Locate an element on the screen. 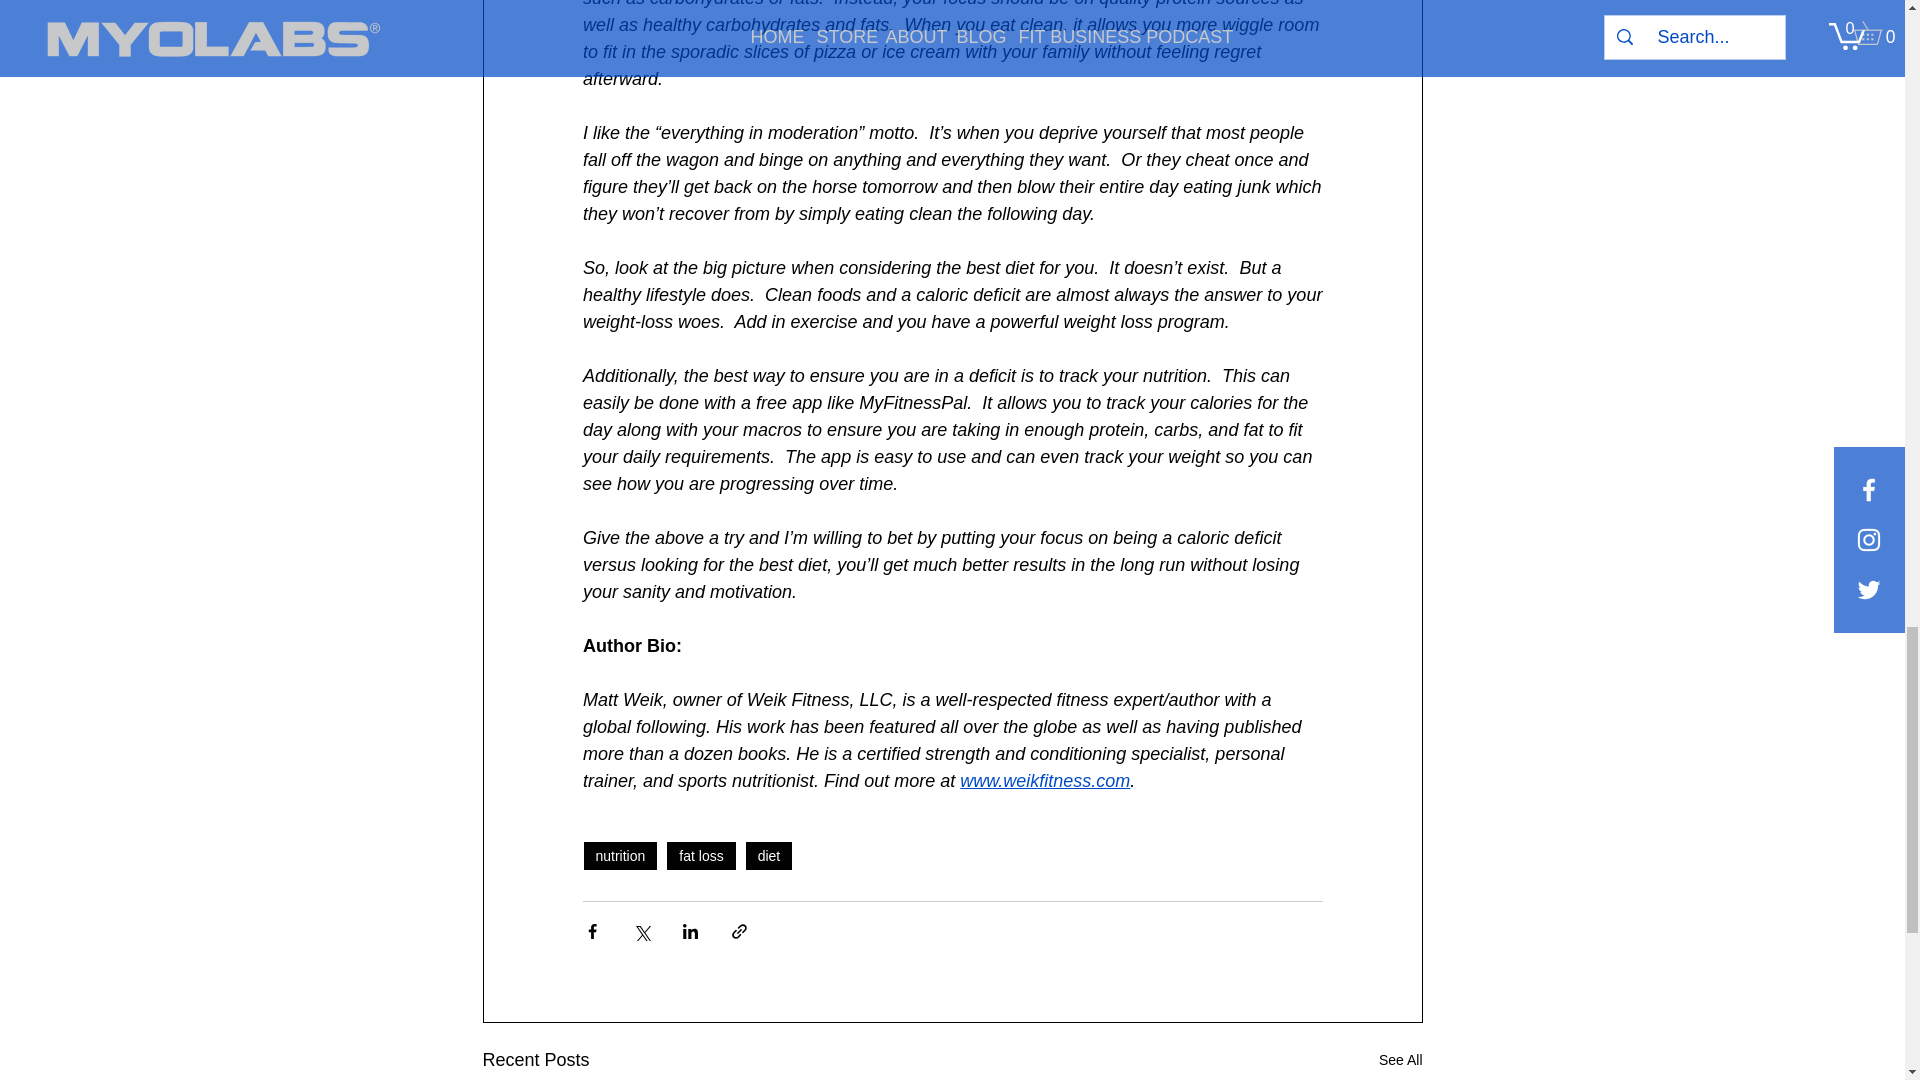 The height and width of the screenshot is (1080, 1920). fat loss is located at coordinates (700, 856).